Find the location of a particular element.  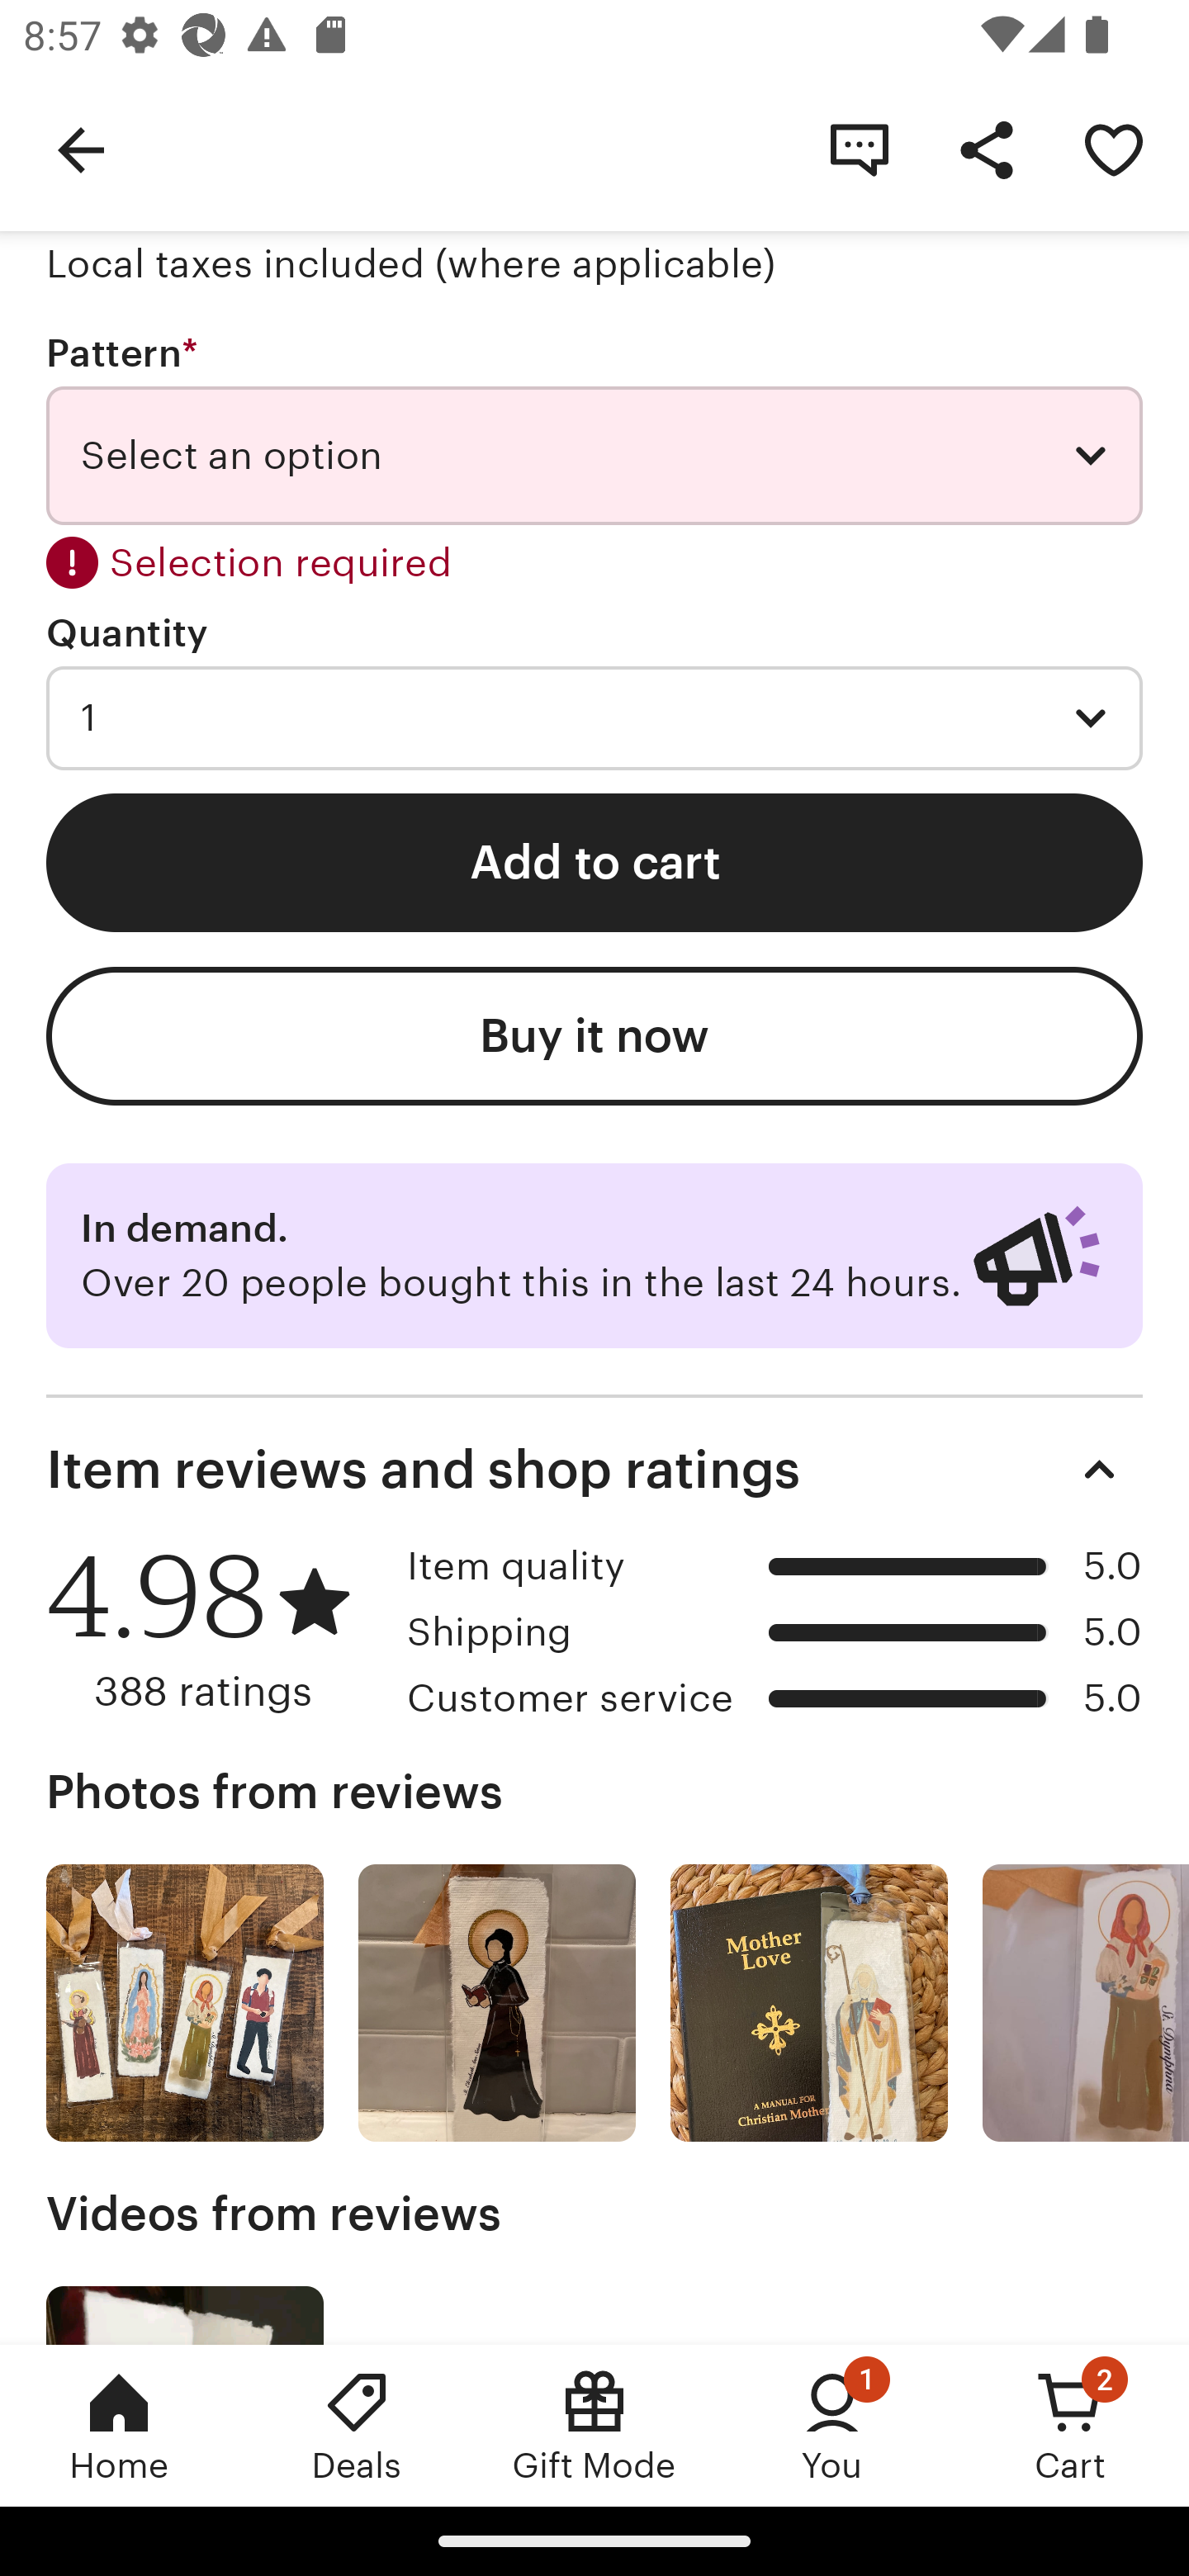

Quantity is located at coordinates (127, 633).